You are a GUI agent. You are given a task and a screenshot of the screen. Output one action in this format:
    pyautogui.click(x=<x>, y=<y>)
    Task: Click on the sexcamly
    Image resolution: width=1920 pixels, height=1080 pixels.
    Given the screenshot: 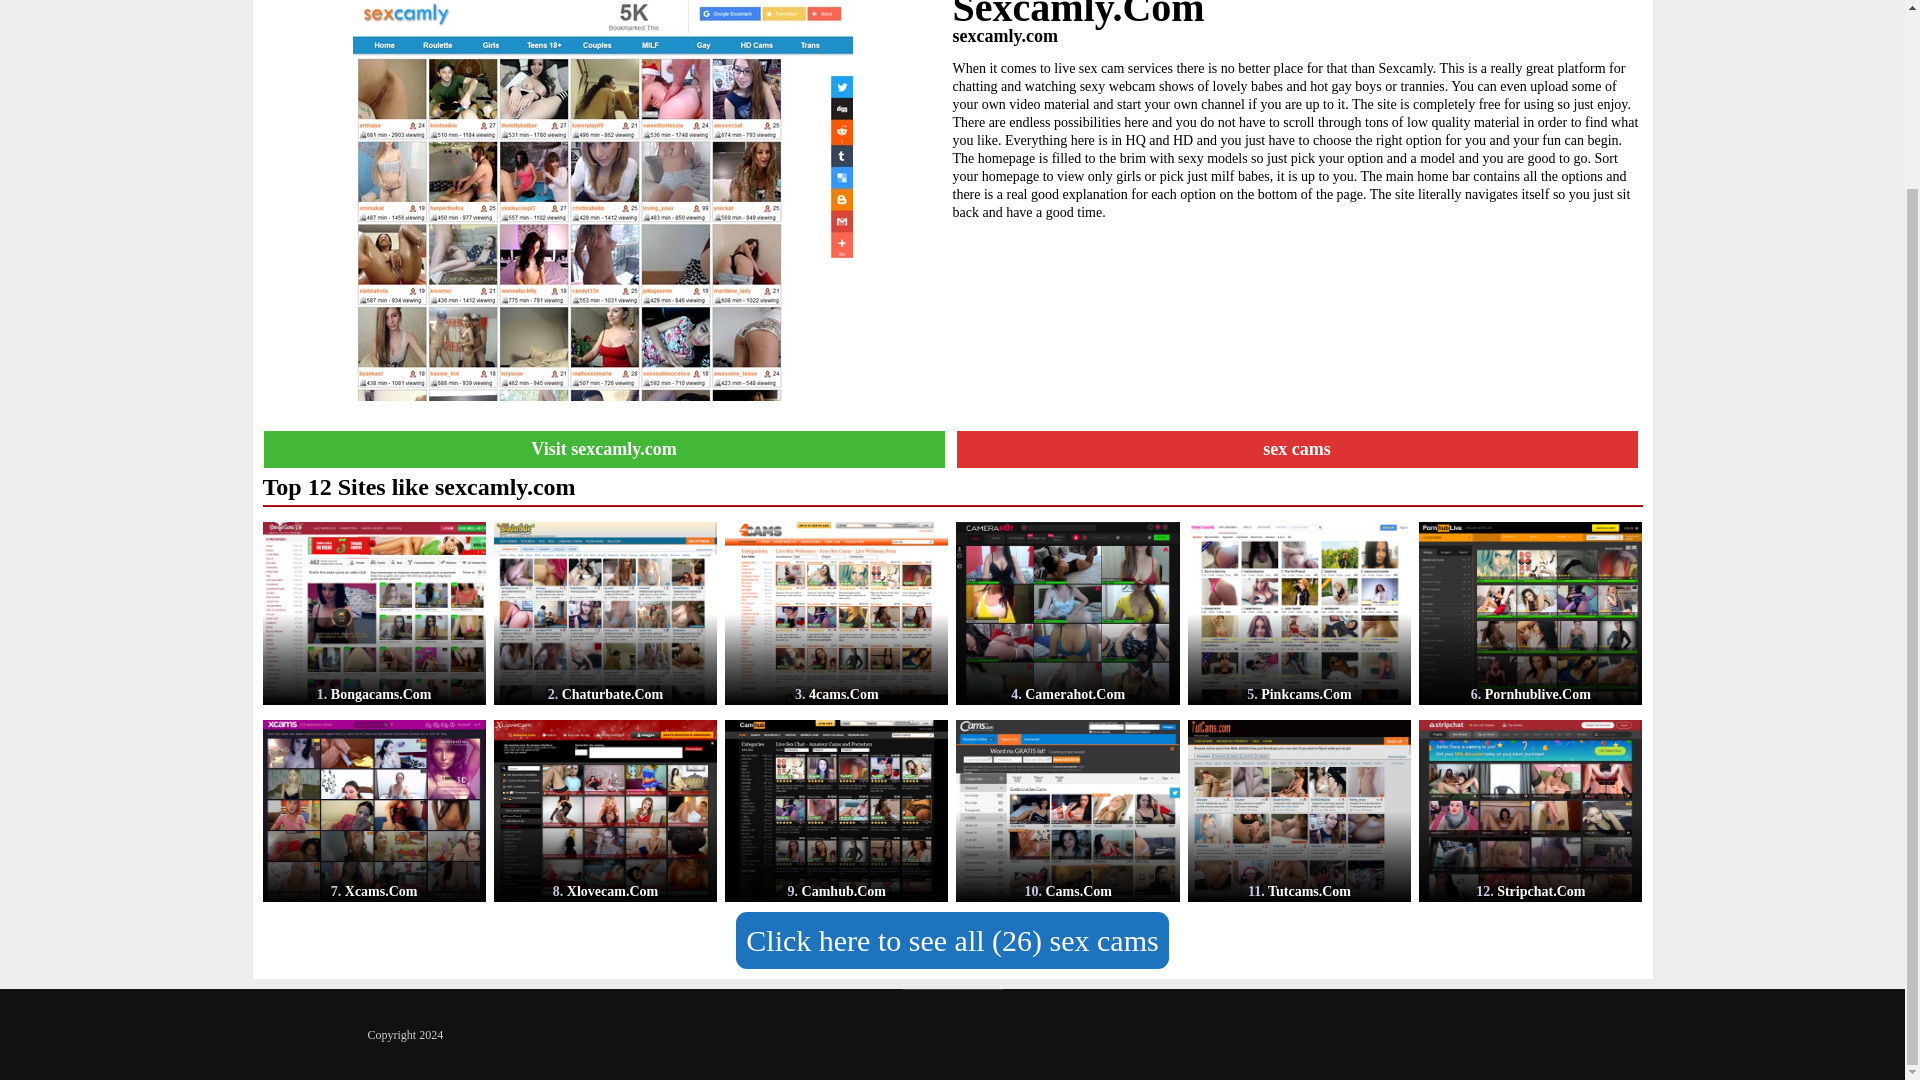 What is the action you would take?
    pyautogui.click(x=602, y=448)
    